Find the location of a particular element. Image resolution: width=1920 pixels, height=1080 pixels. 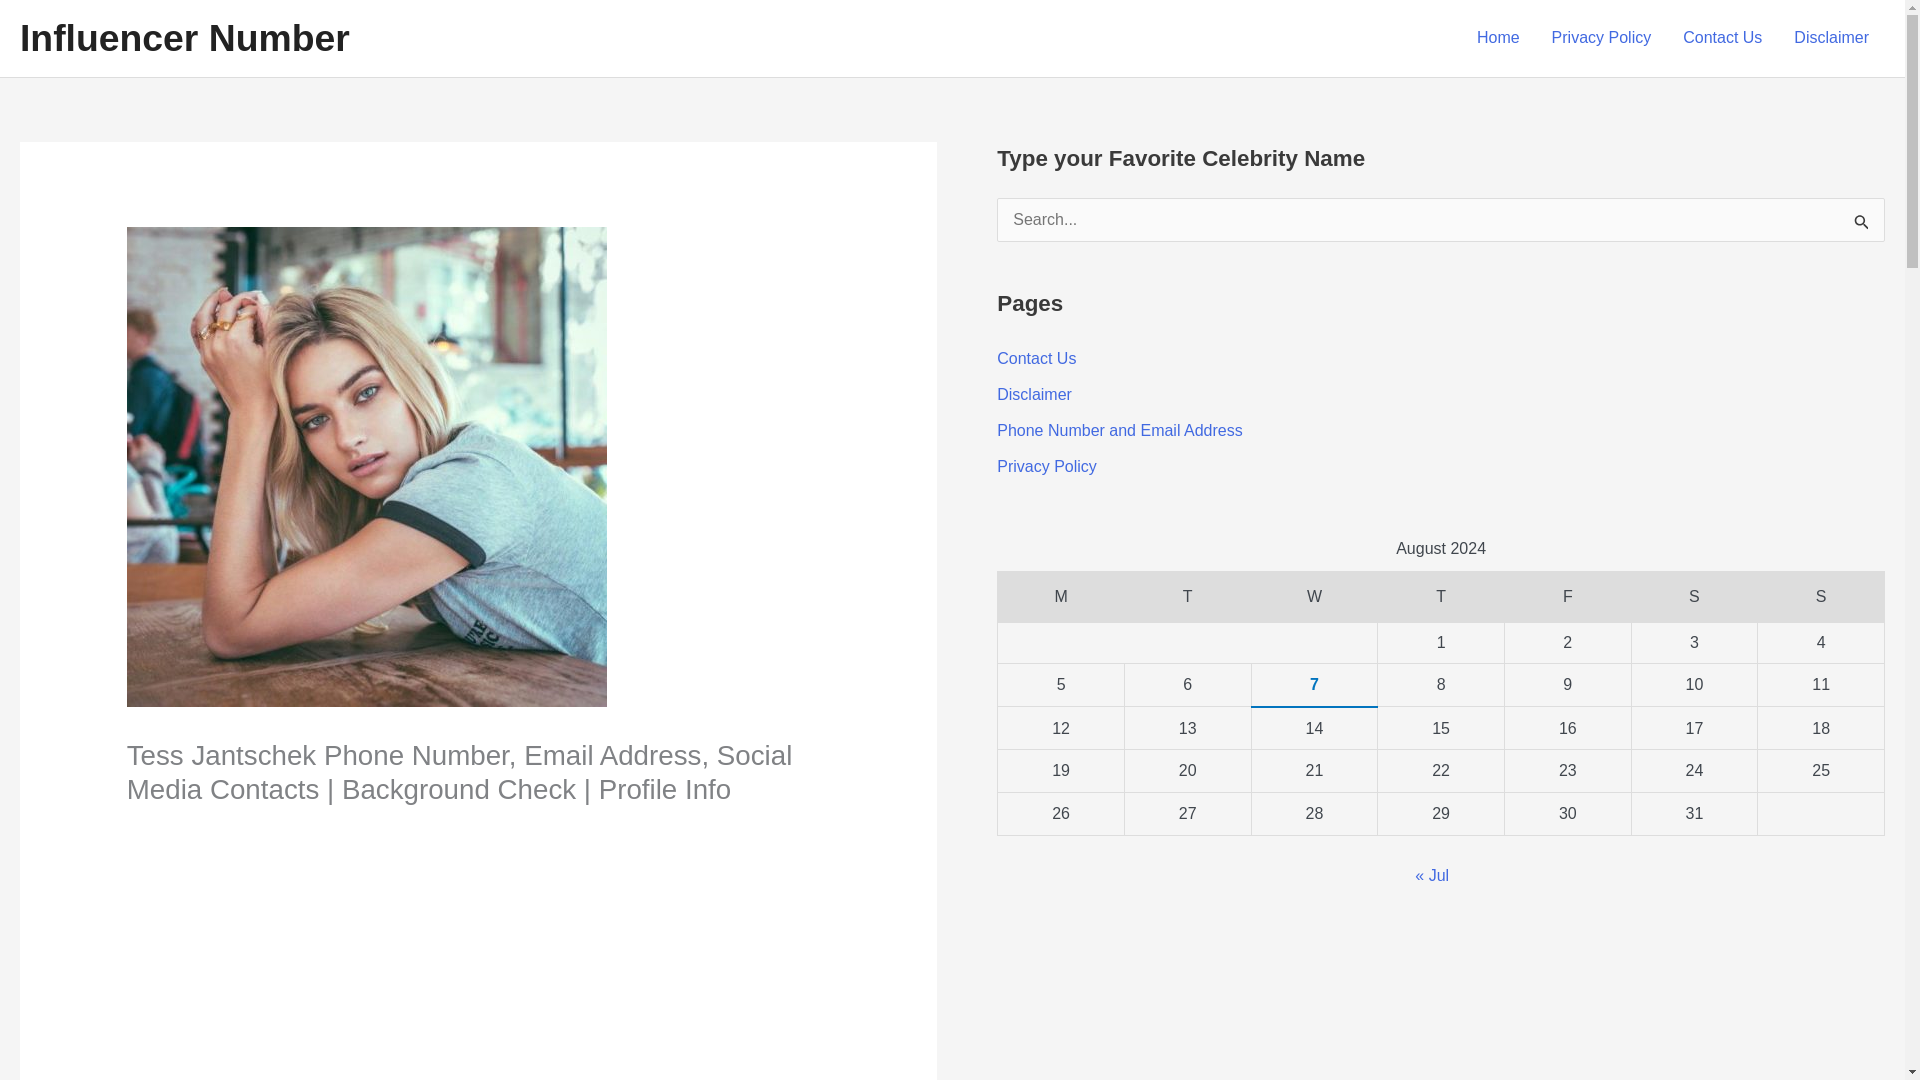

Search is located at coordinates (1862, 225).